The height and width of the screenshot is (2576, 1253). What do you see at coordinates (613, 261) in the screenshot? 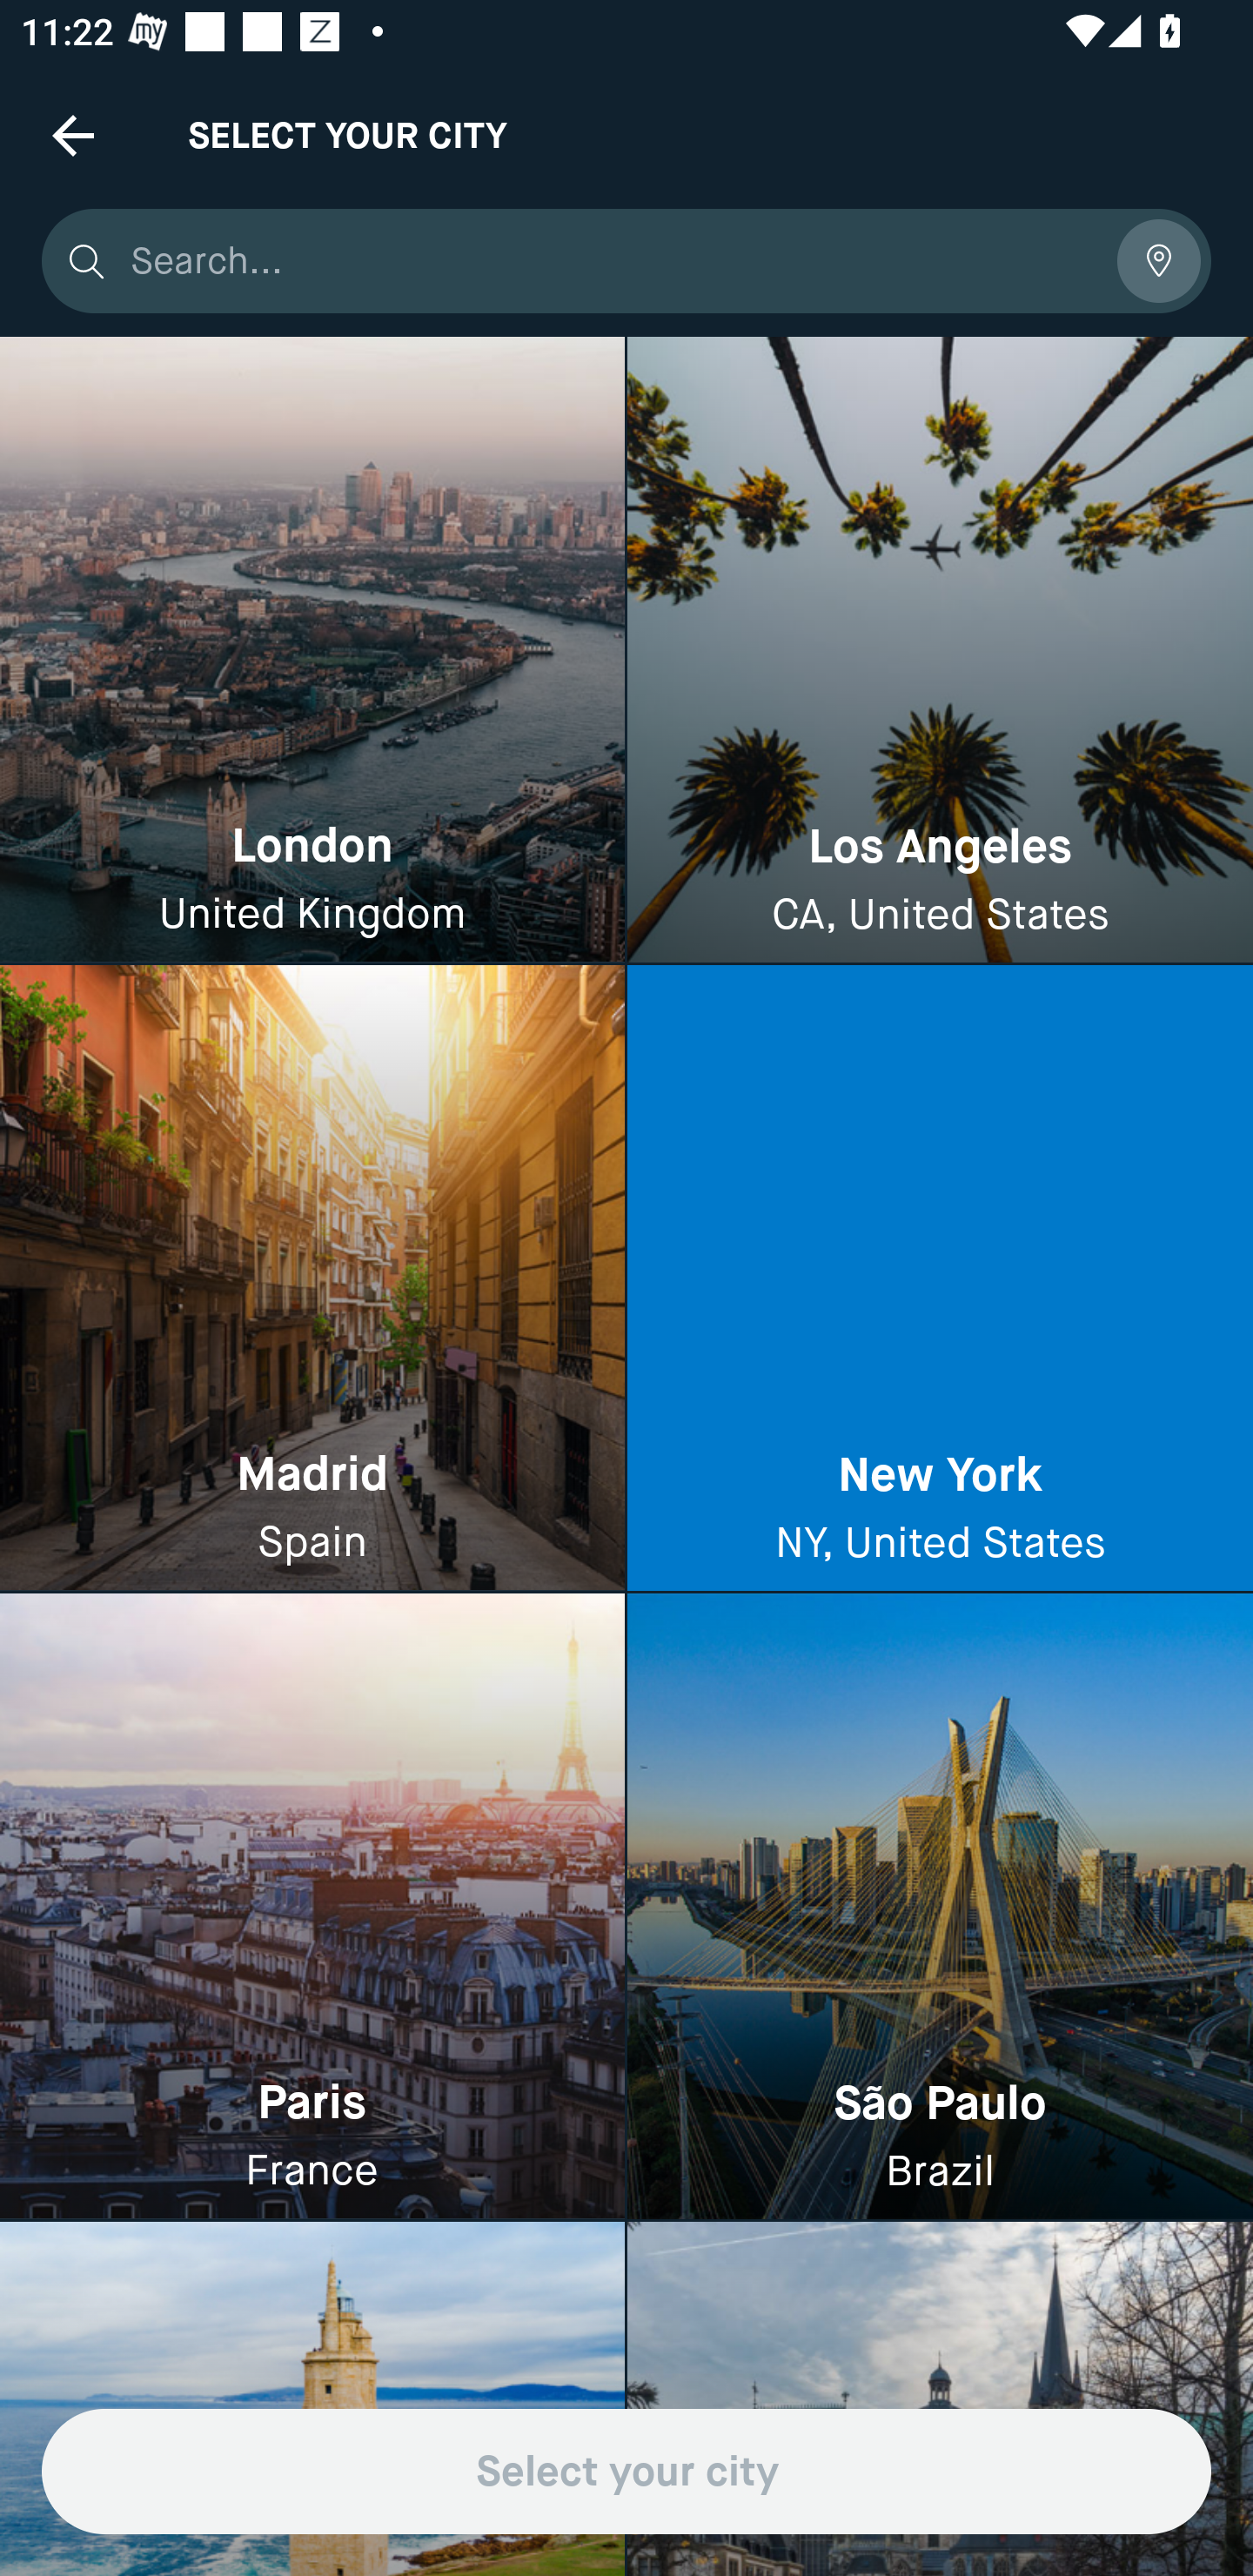
I see `Search...` at bounding box center [613, 261].